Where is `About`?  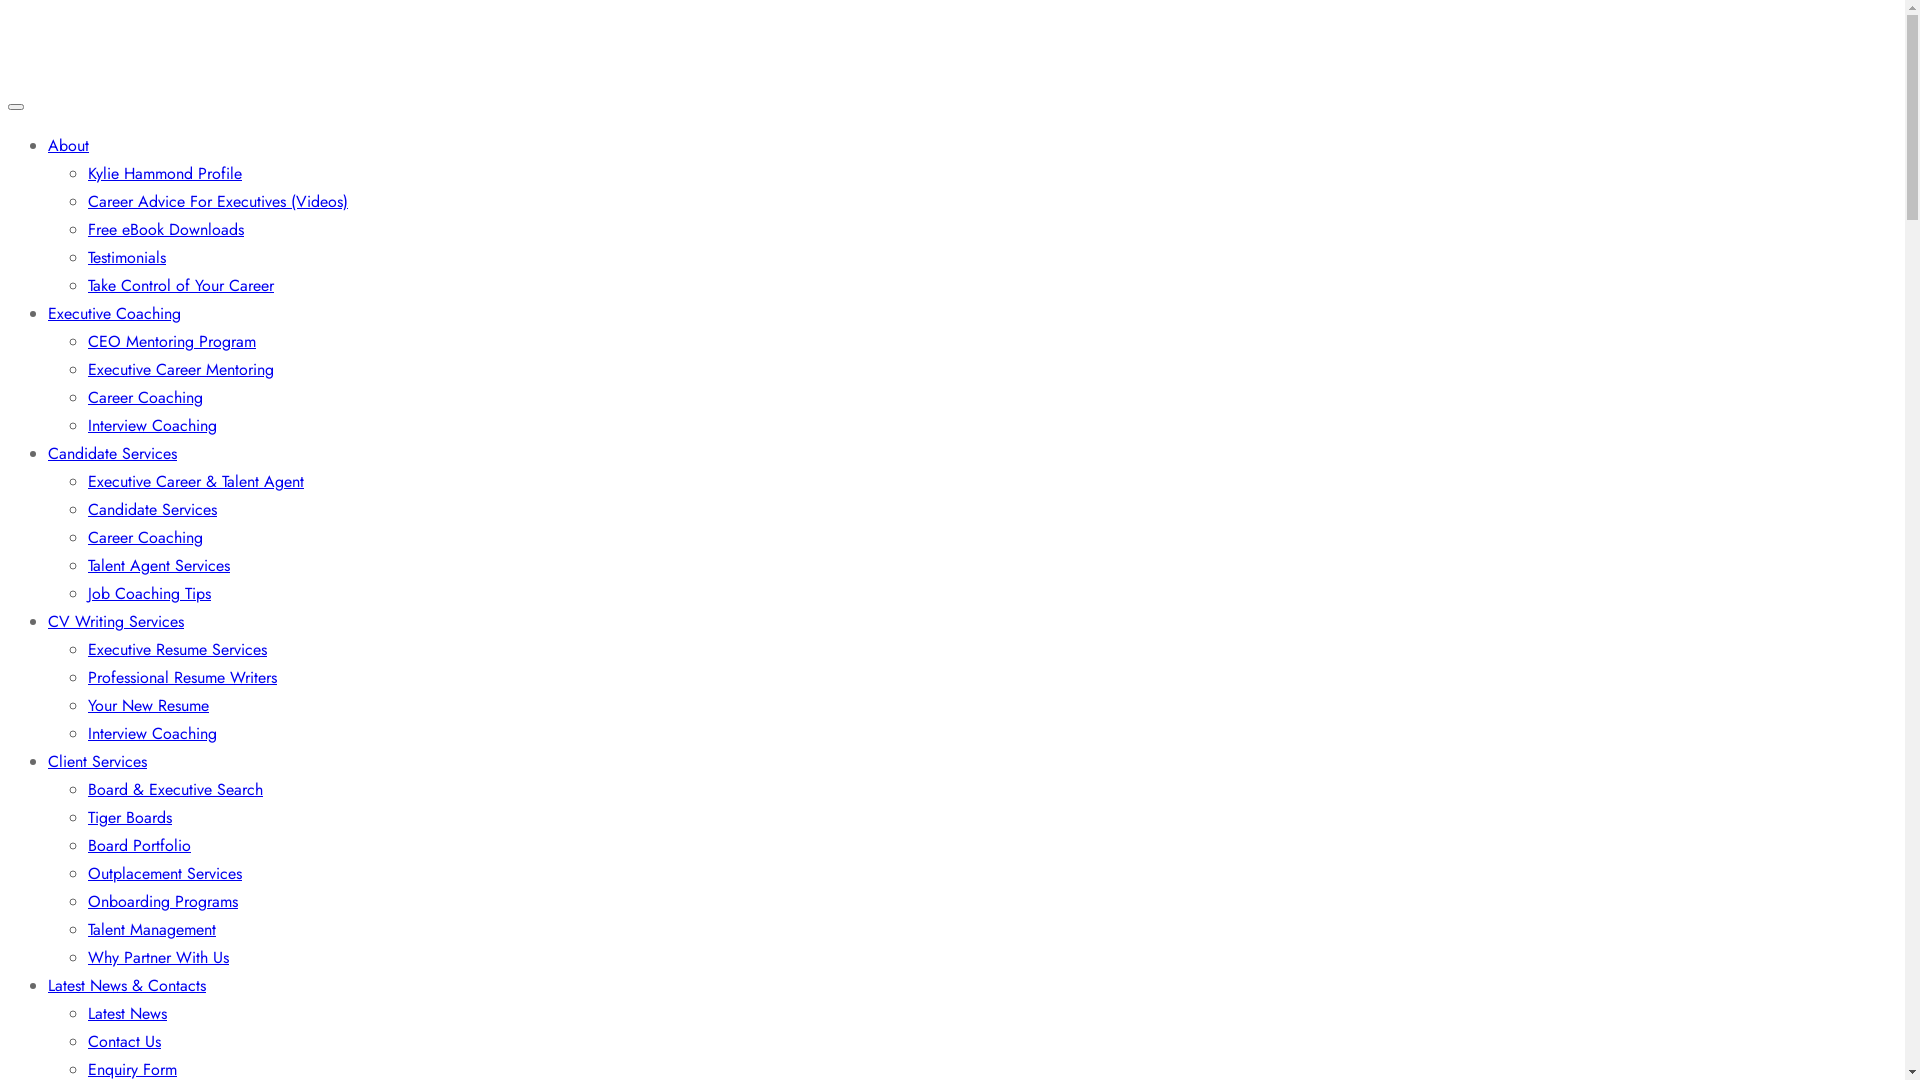
About is located at coordinates (68, 146).